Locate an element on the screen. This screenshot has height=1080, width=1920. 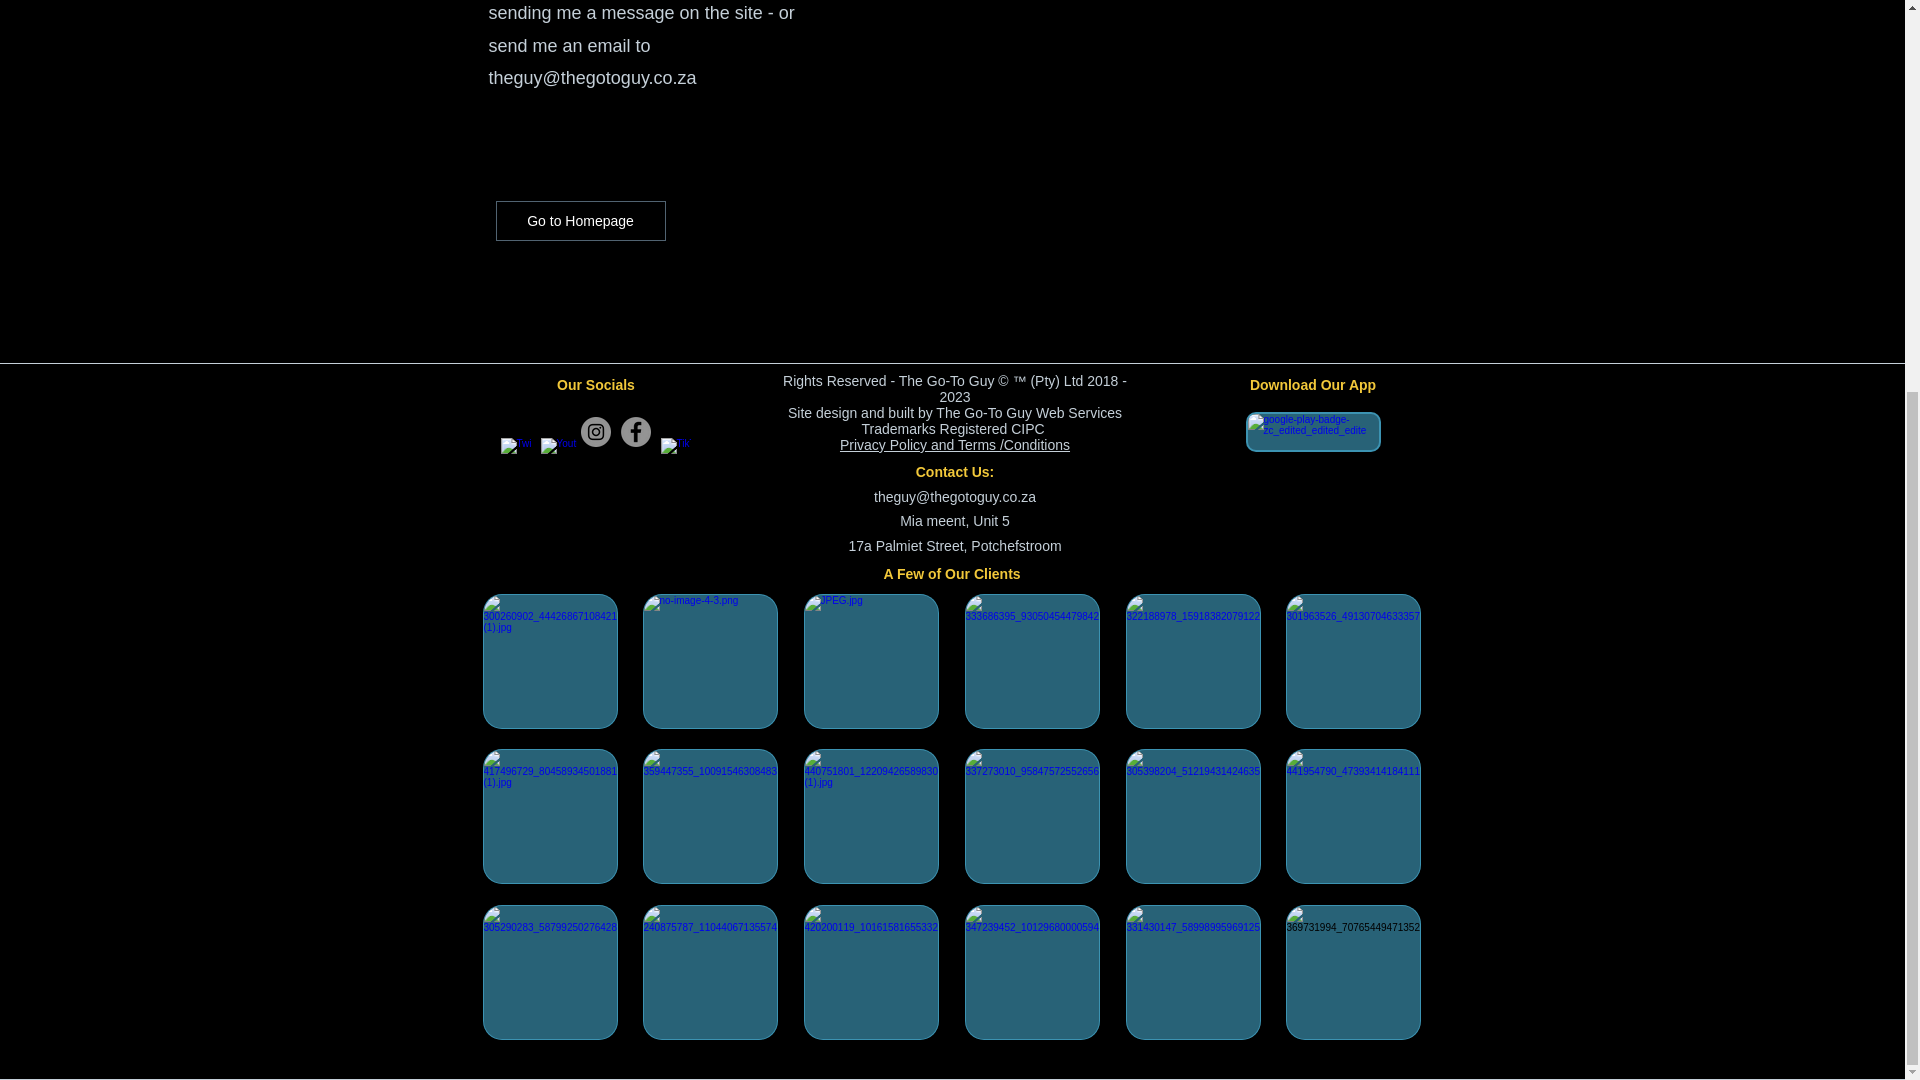
Go to Homepage is located at coordinates (580, 220).